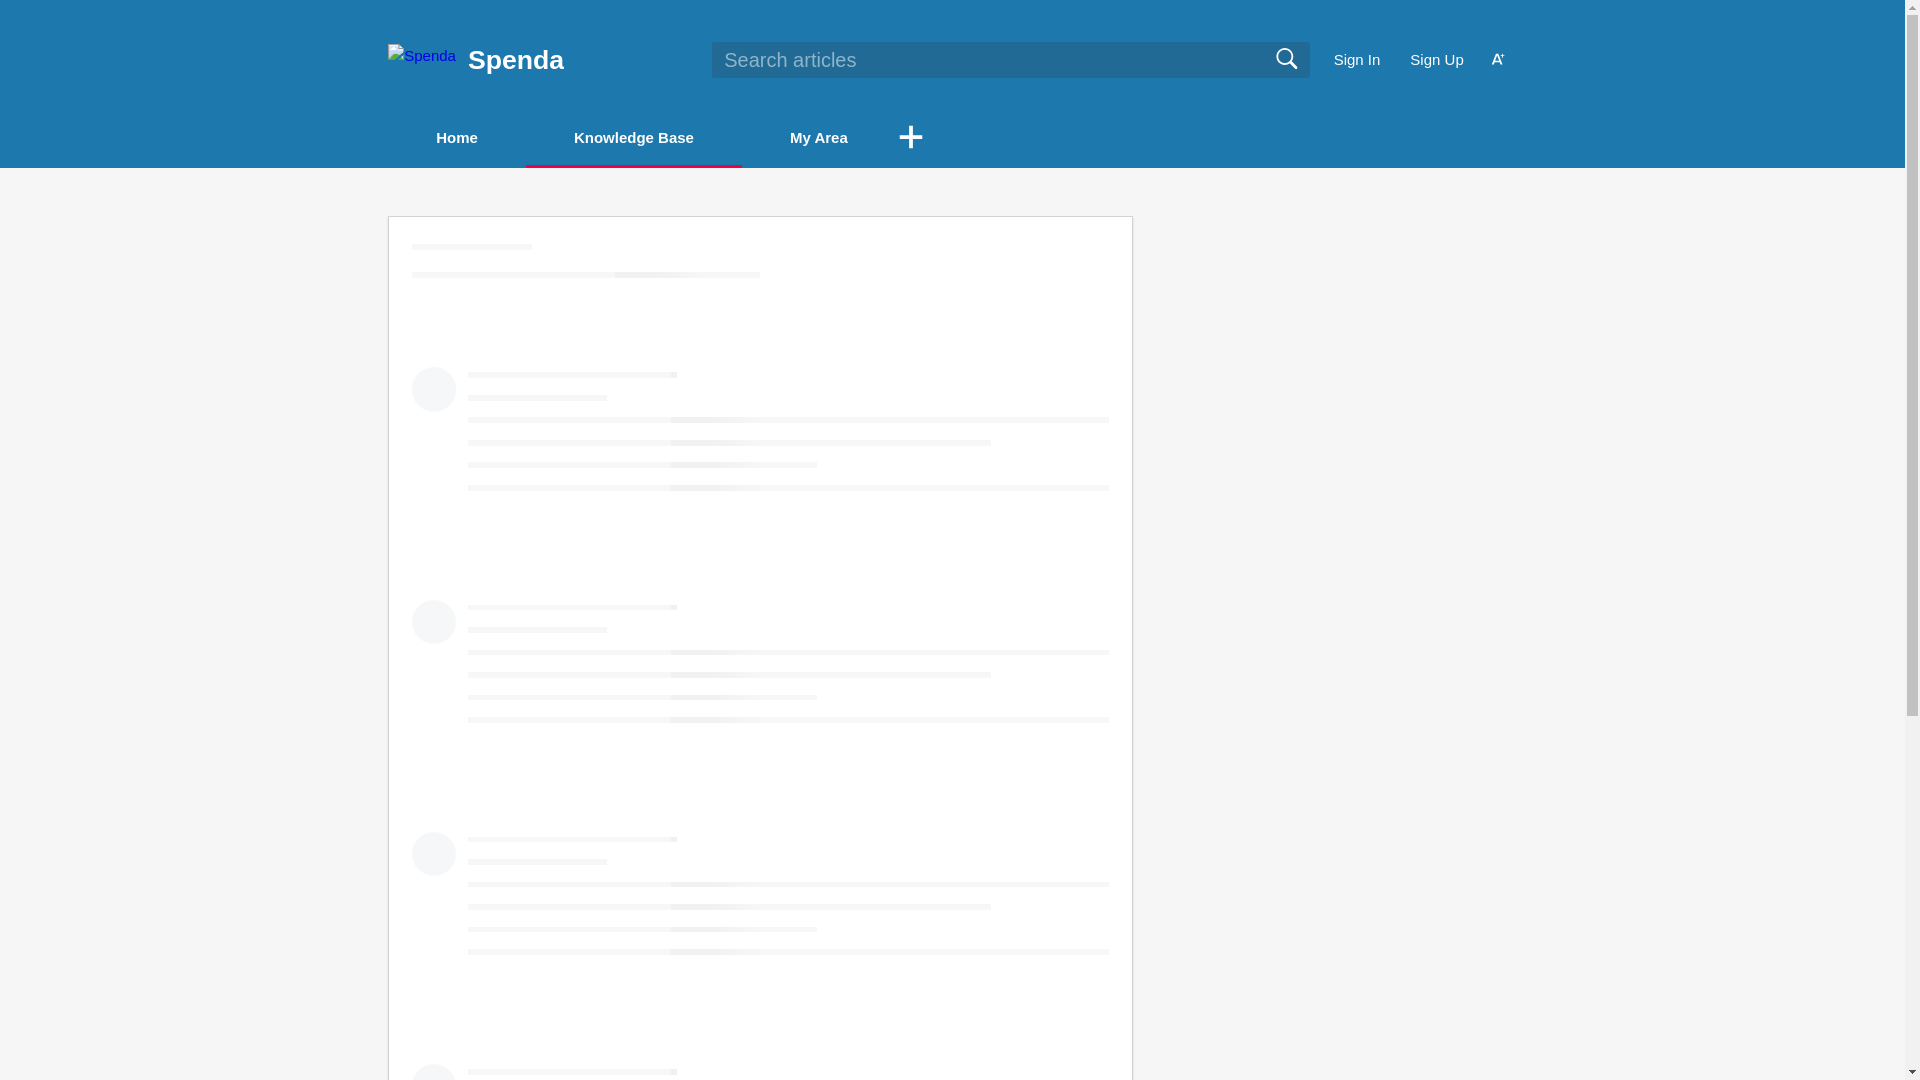  Describe the element at coordinates (634, 138) in the screenshot. I see `Knowledge Base` at that location.